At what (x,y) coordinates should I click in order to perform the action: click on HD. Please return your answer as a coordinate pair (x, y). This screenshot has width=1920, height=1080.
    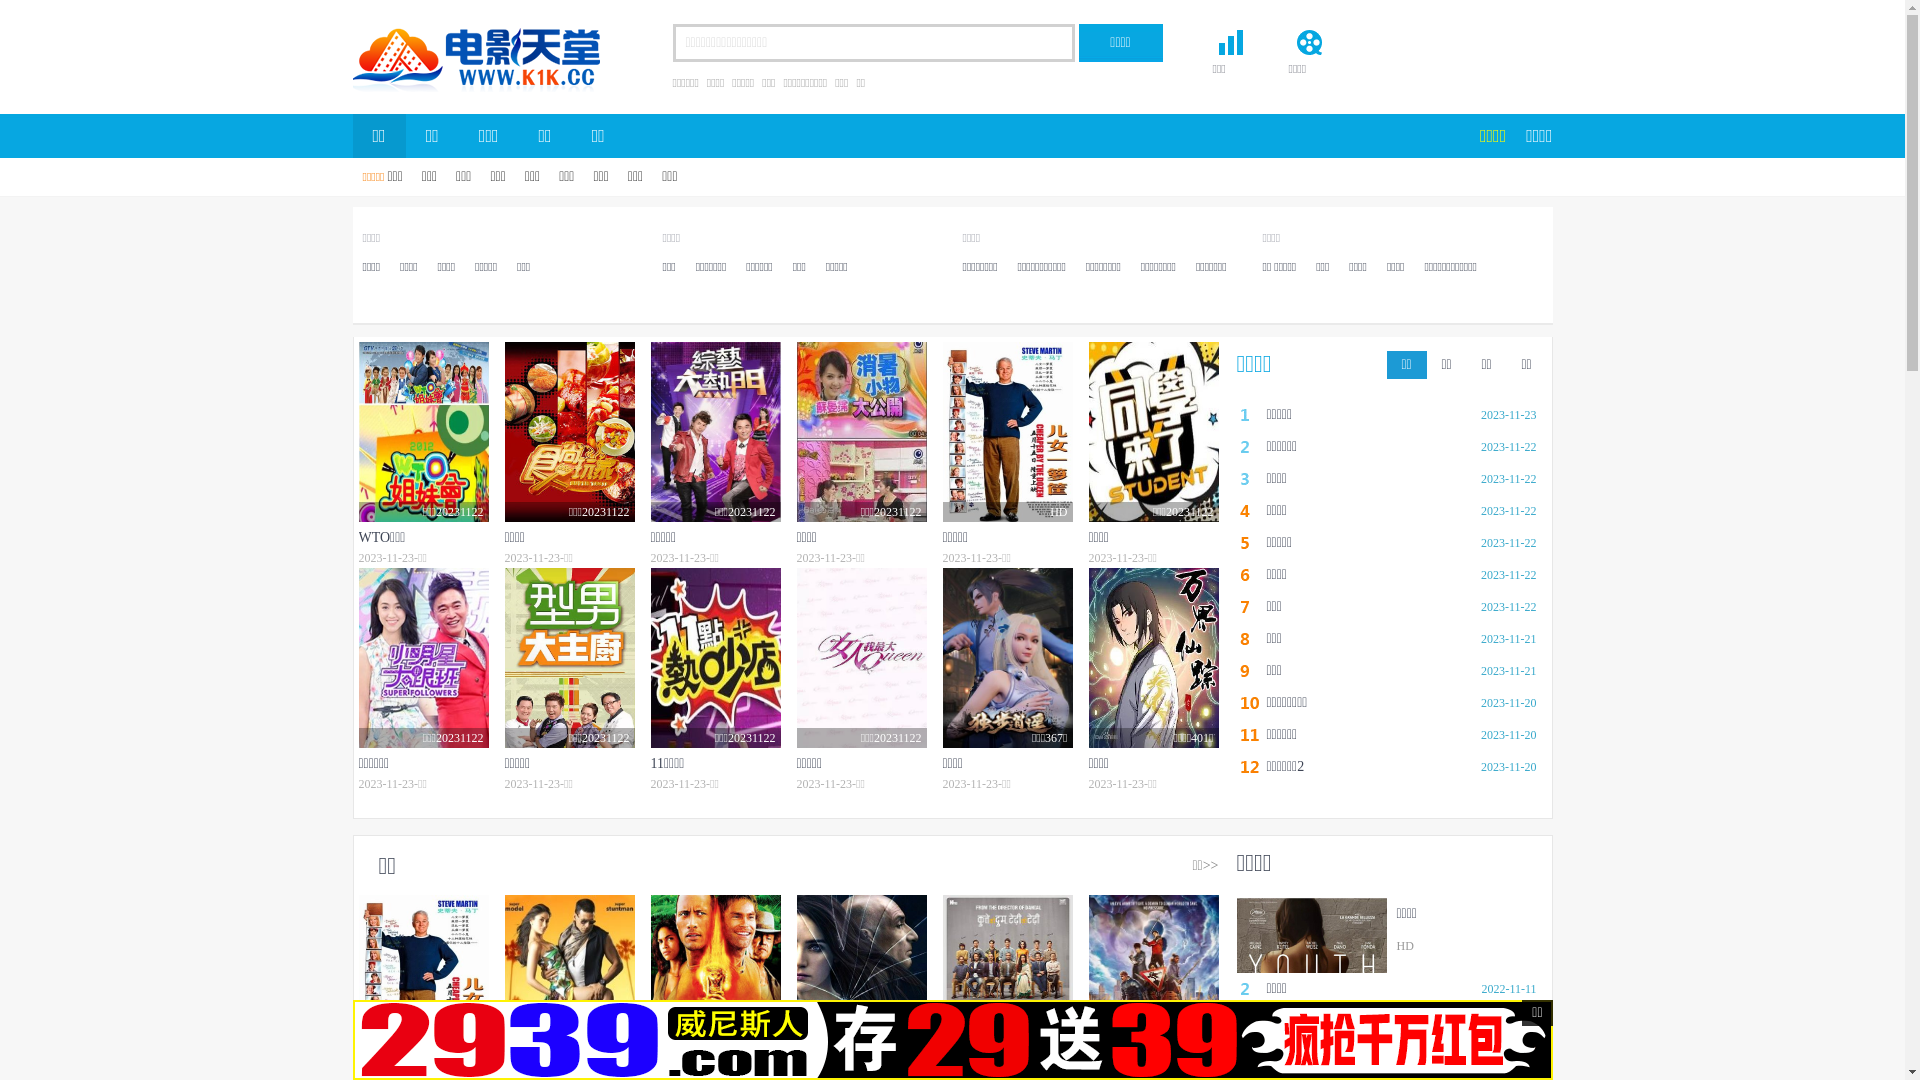
    Looking at the image, I should click on (569, 985).